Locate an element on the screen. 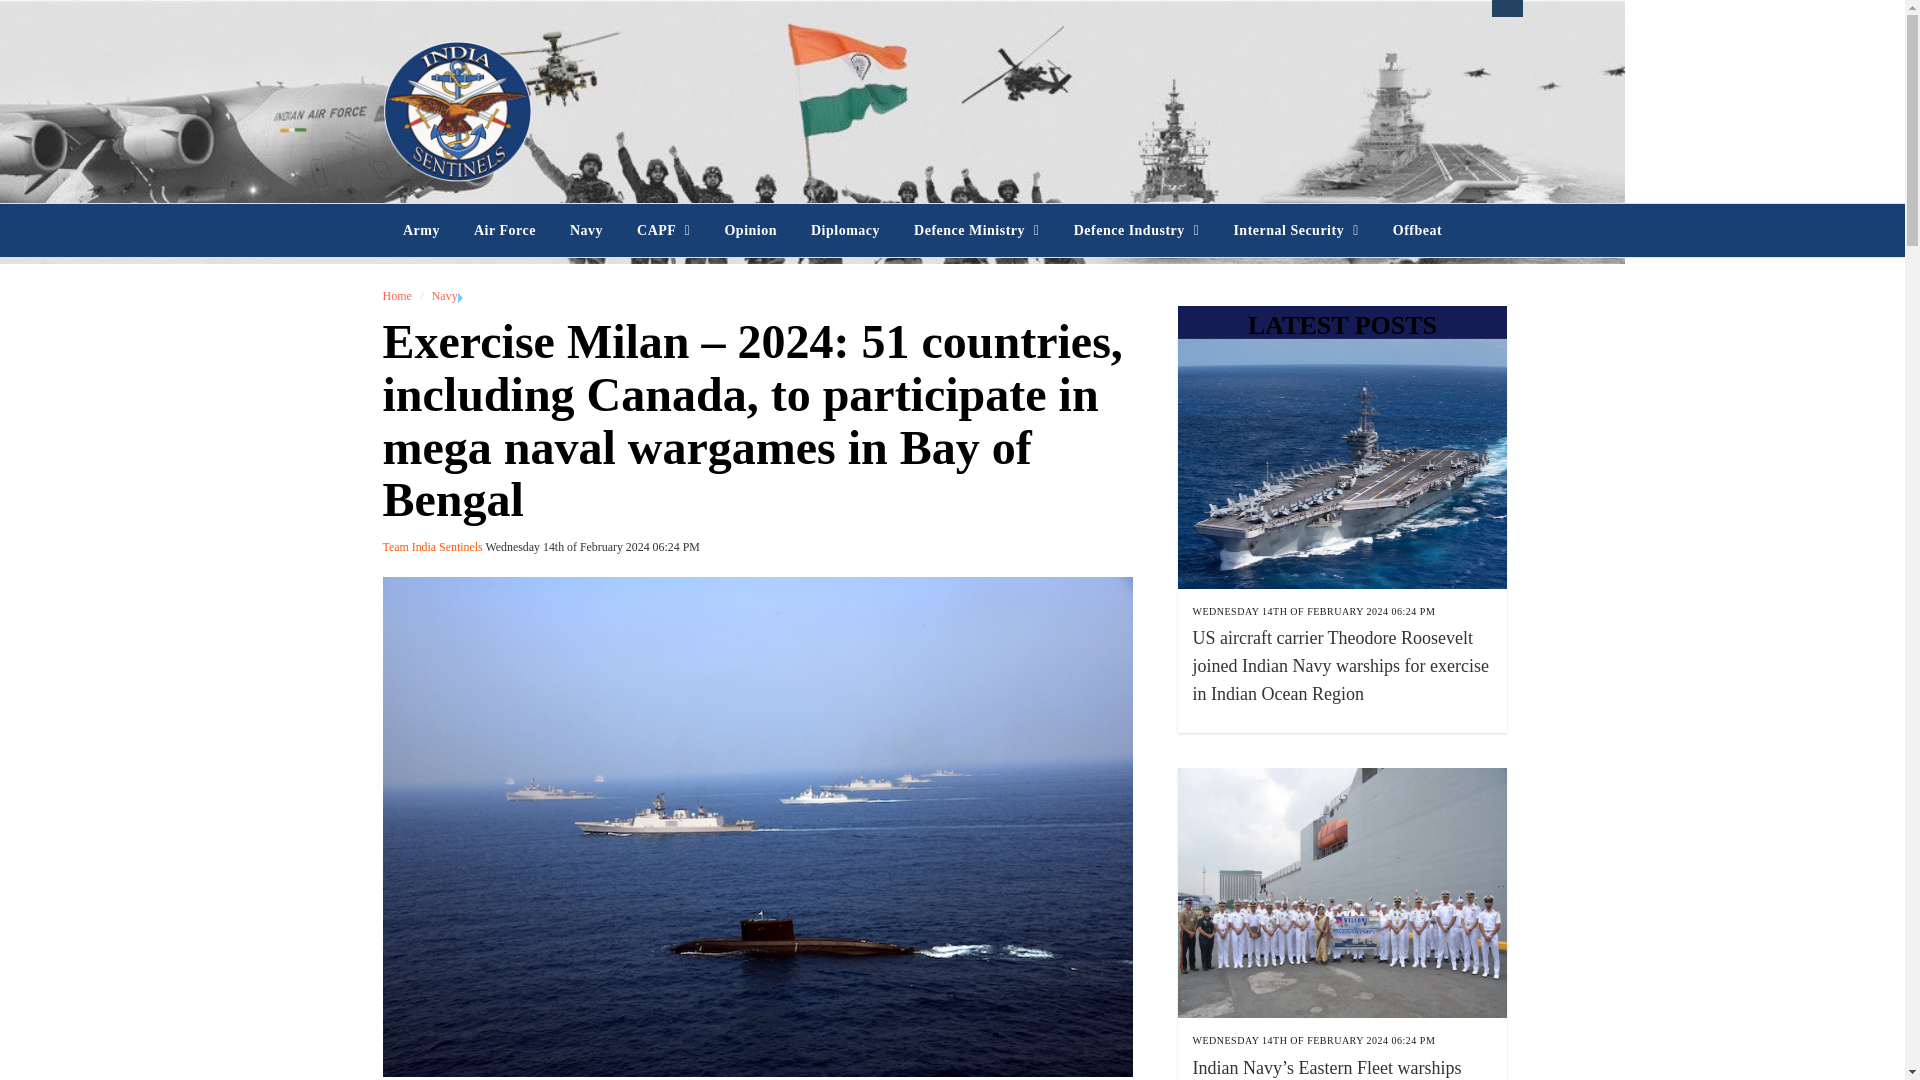 This screenshot has width=1920, height=1080. Defence Industry is located at coordinates (1137, 231).